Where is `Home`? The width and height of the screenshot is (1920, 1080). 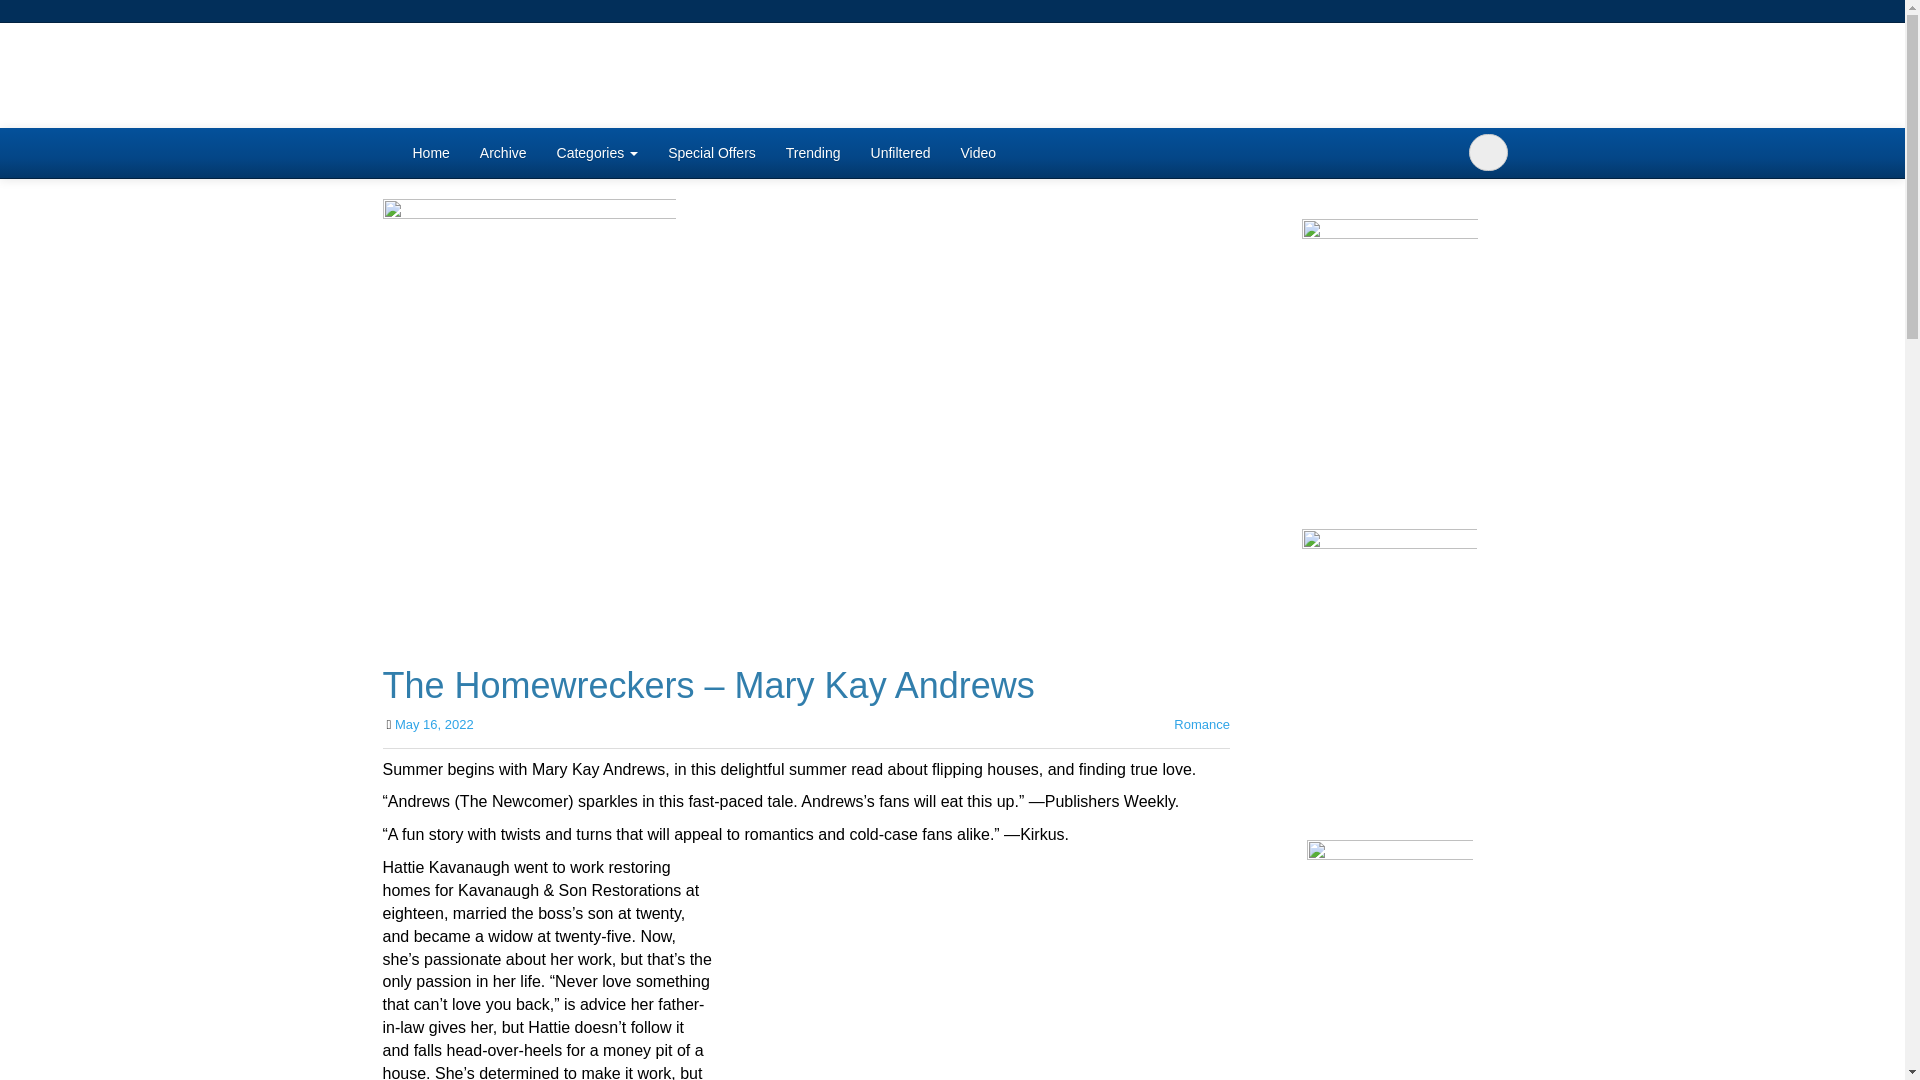 Home is located at coordinates (430, 153).